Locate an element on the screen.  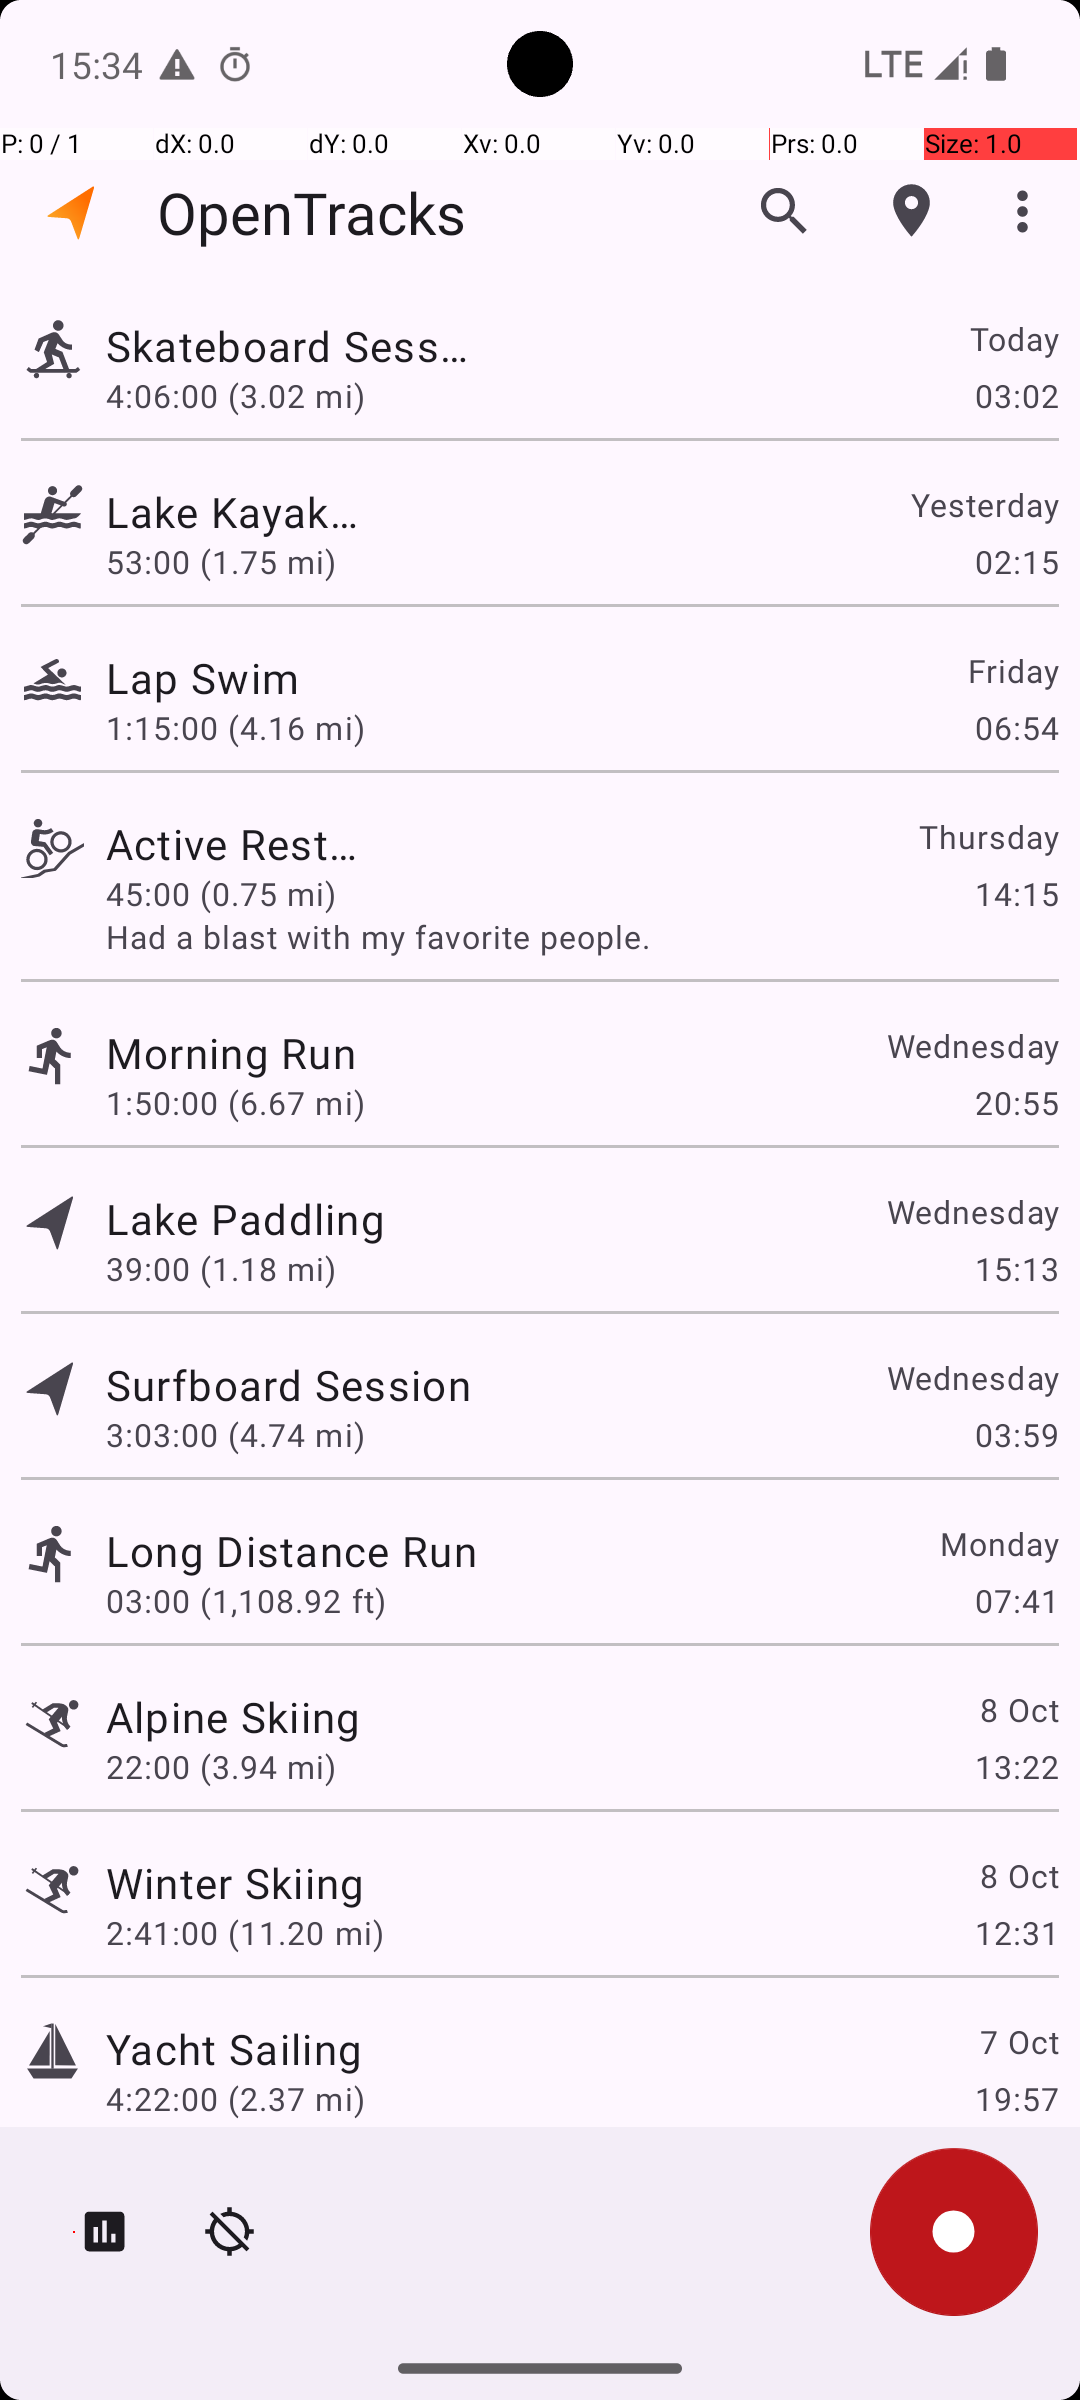
12:31 is located at coordinates (1016, 1932).